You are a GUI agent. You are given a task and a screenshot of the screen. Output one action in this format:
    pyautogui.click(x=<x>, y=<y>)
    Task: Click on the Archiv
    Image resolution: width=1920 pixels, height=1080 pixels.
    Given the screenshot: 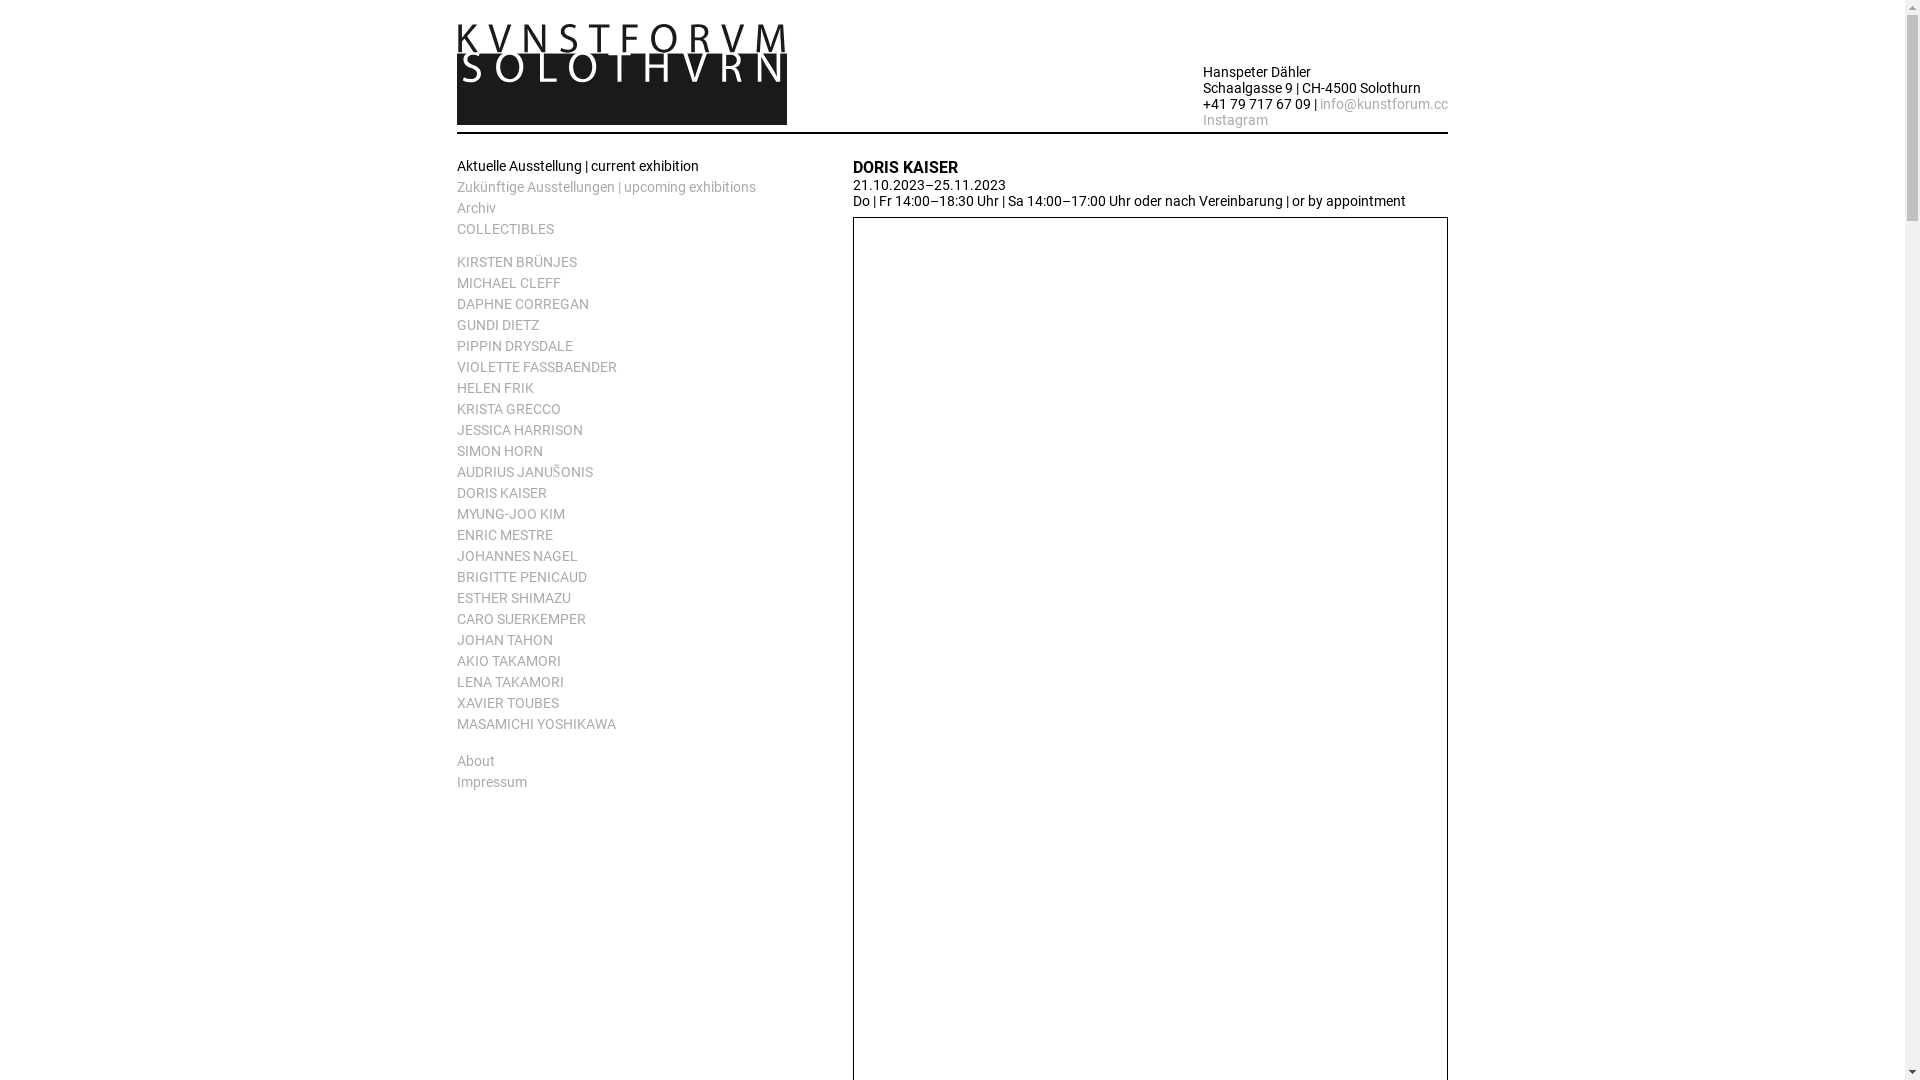 What is the action you would take?
    pyautogui.click(x=620, y=210)
    